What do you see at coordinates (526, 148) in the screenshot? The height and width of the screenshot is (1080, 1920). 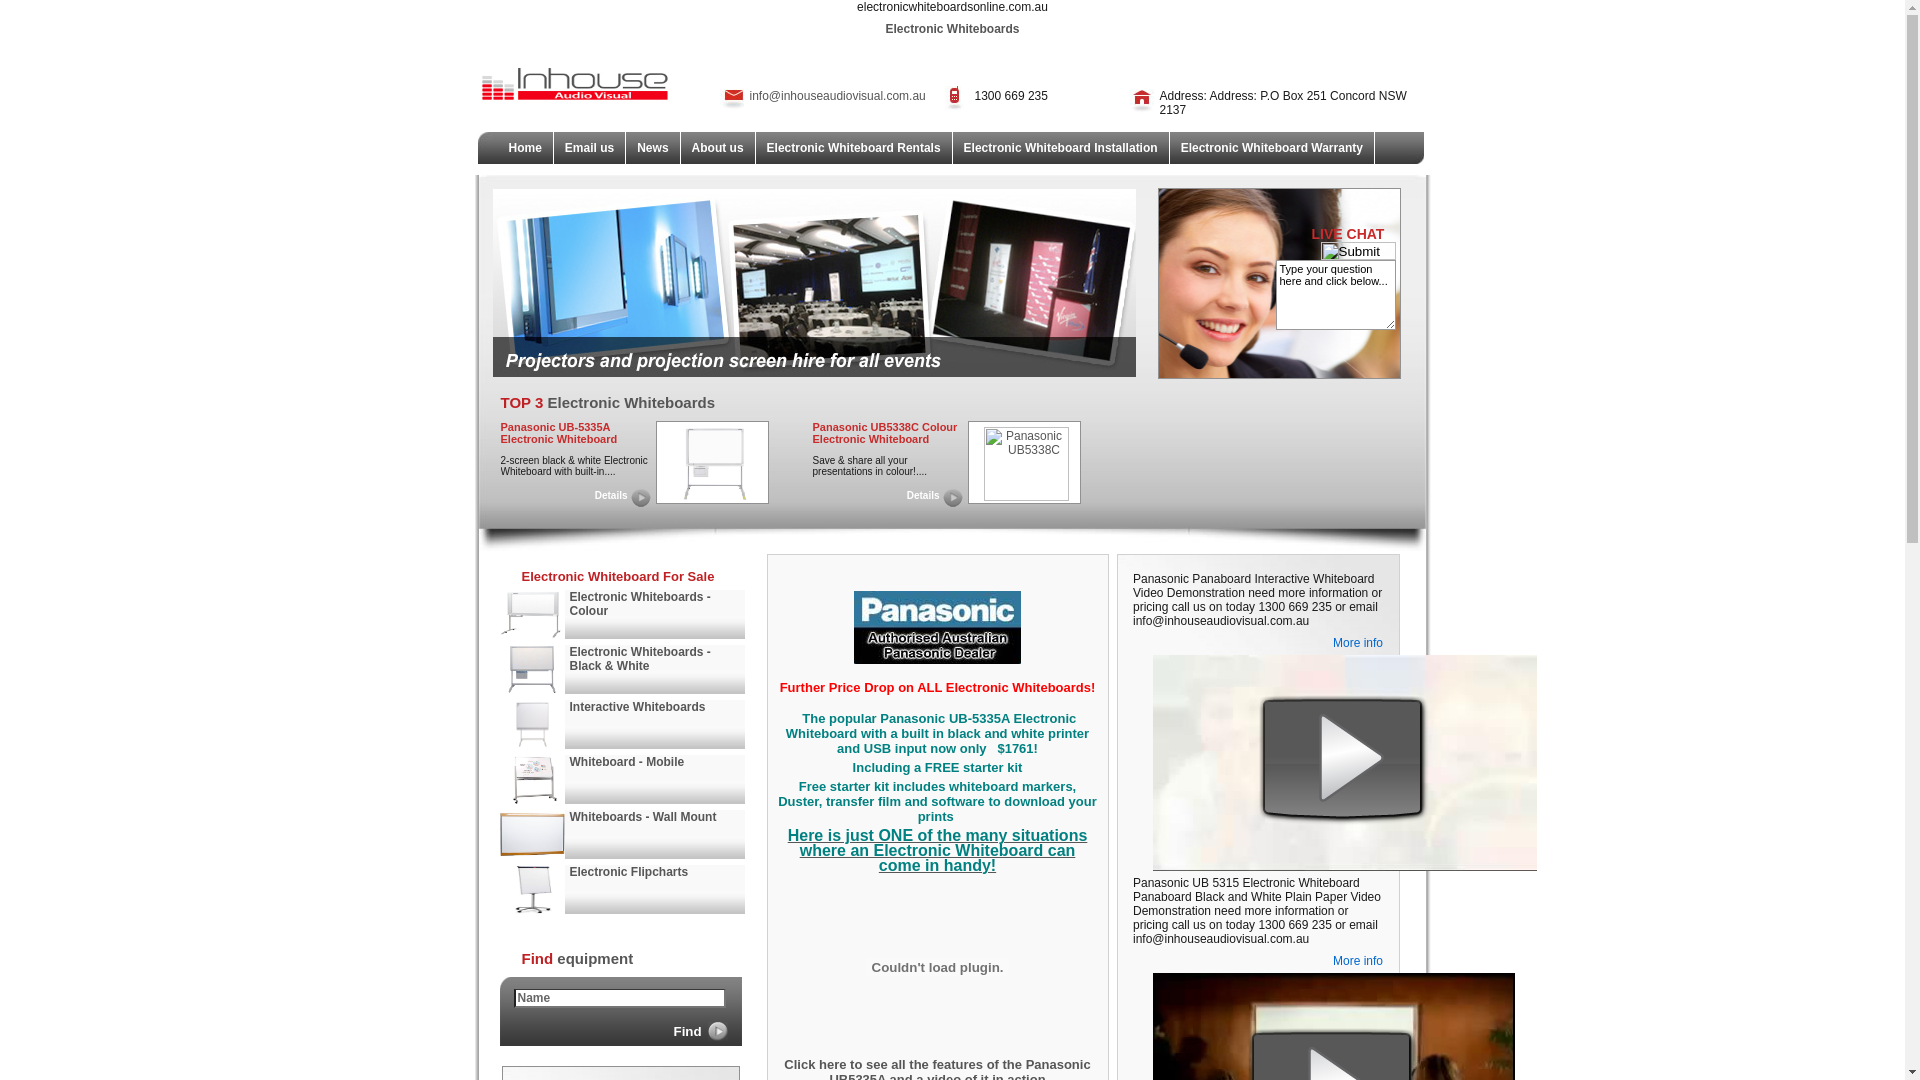 I see `Home` at bounding box center [526, 148].